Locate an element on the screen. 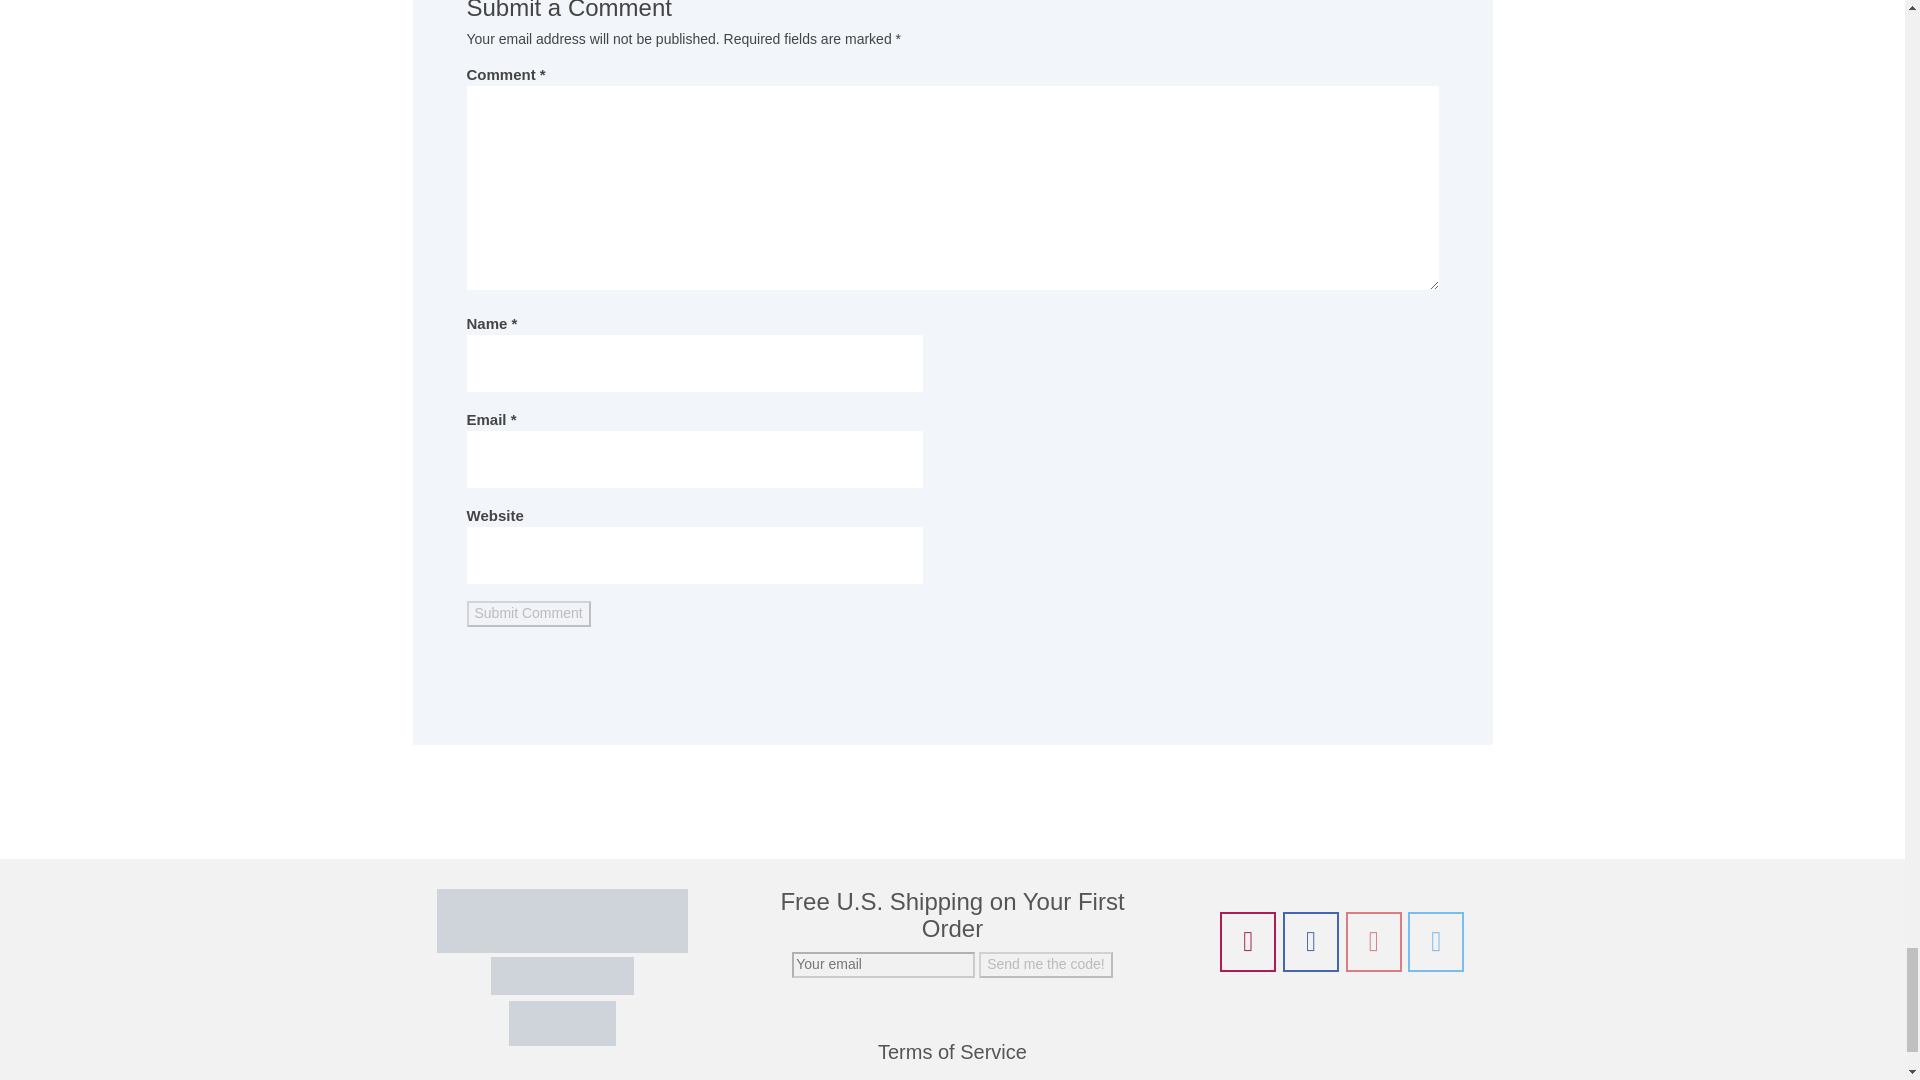  Splendid Beast on X Twitter is located at coordinates (1435, 942).